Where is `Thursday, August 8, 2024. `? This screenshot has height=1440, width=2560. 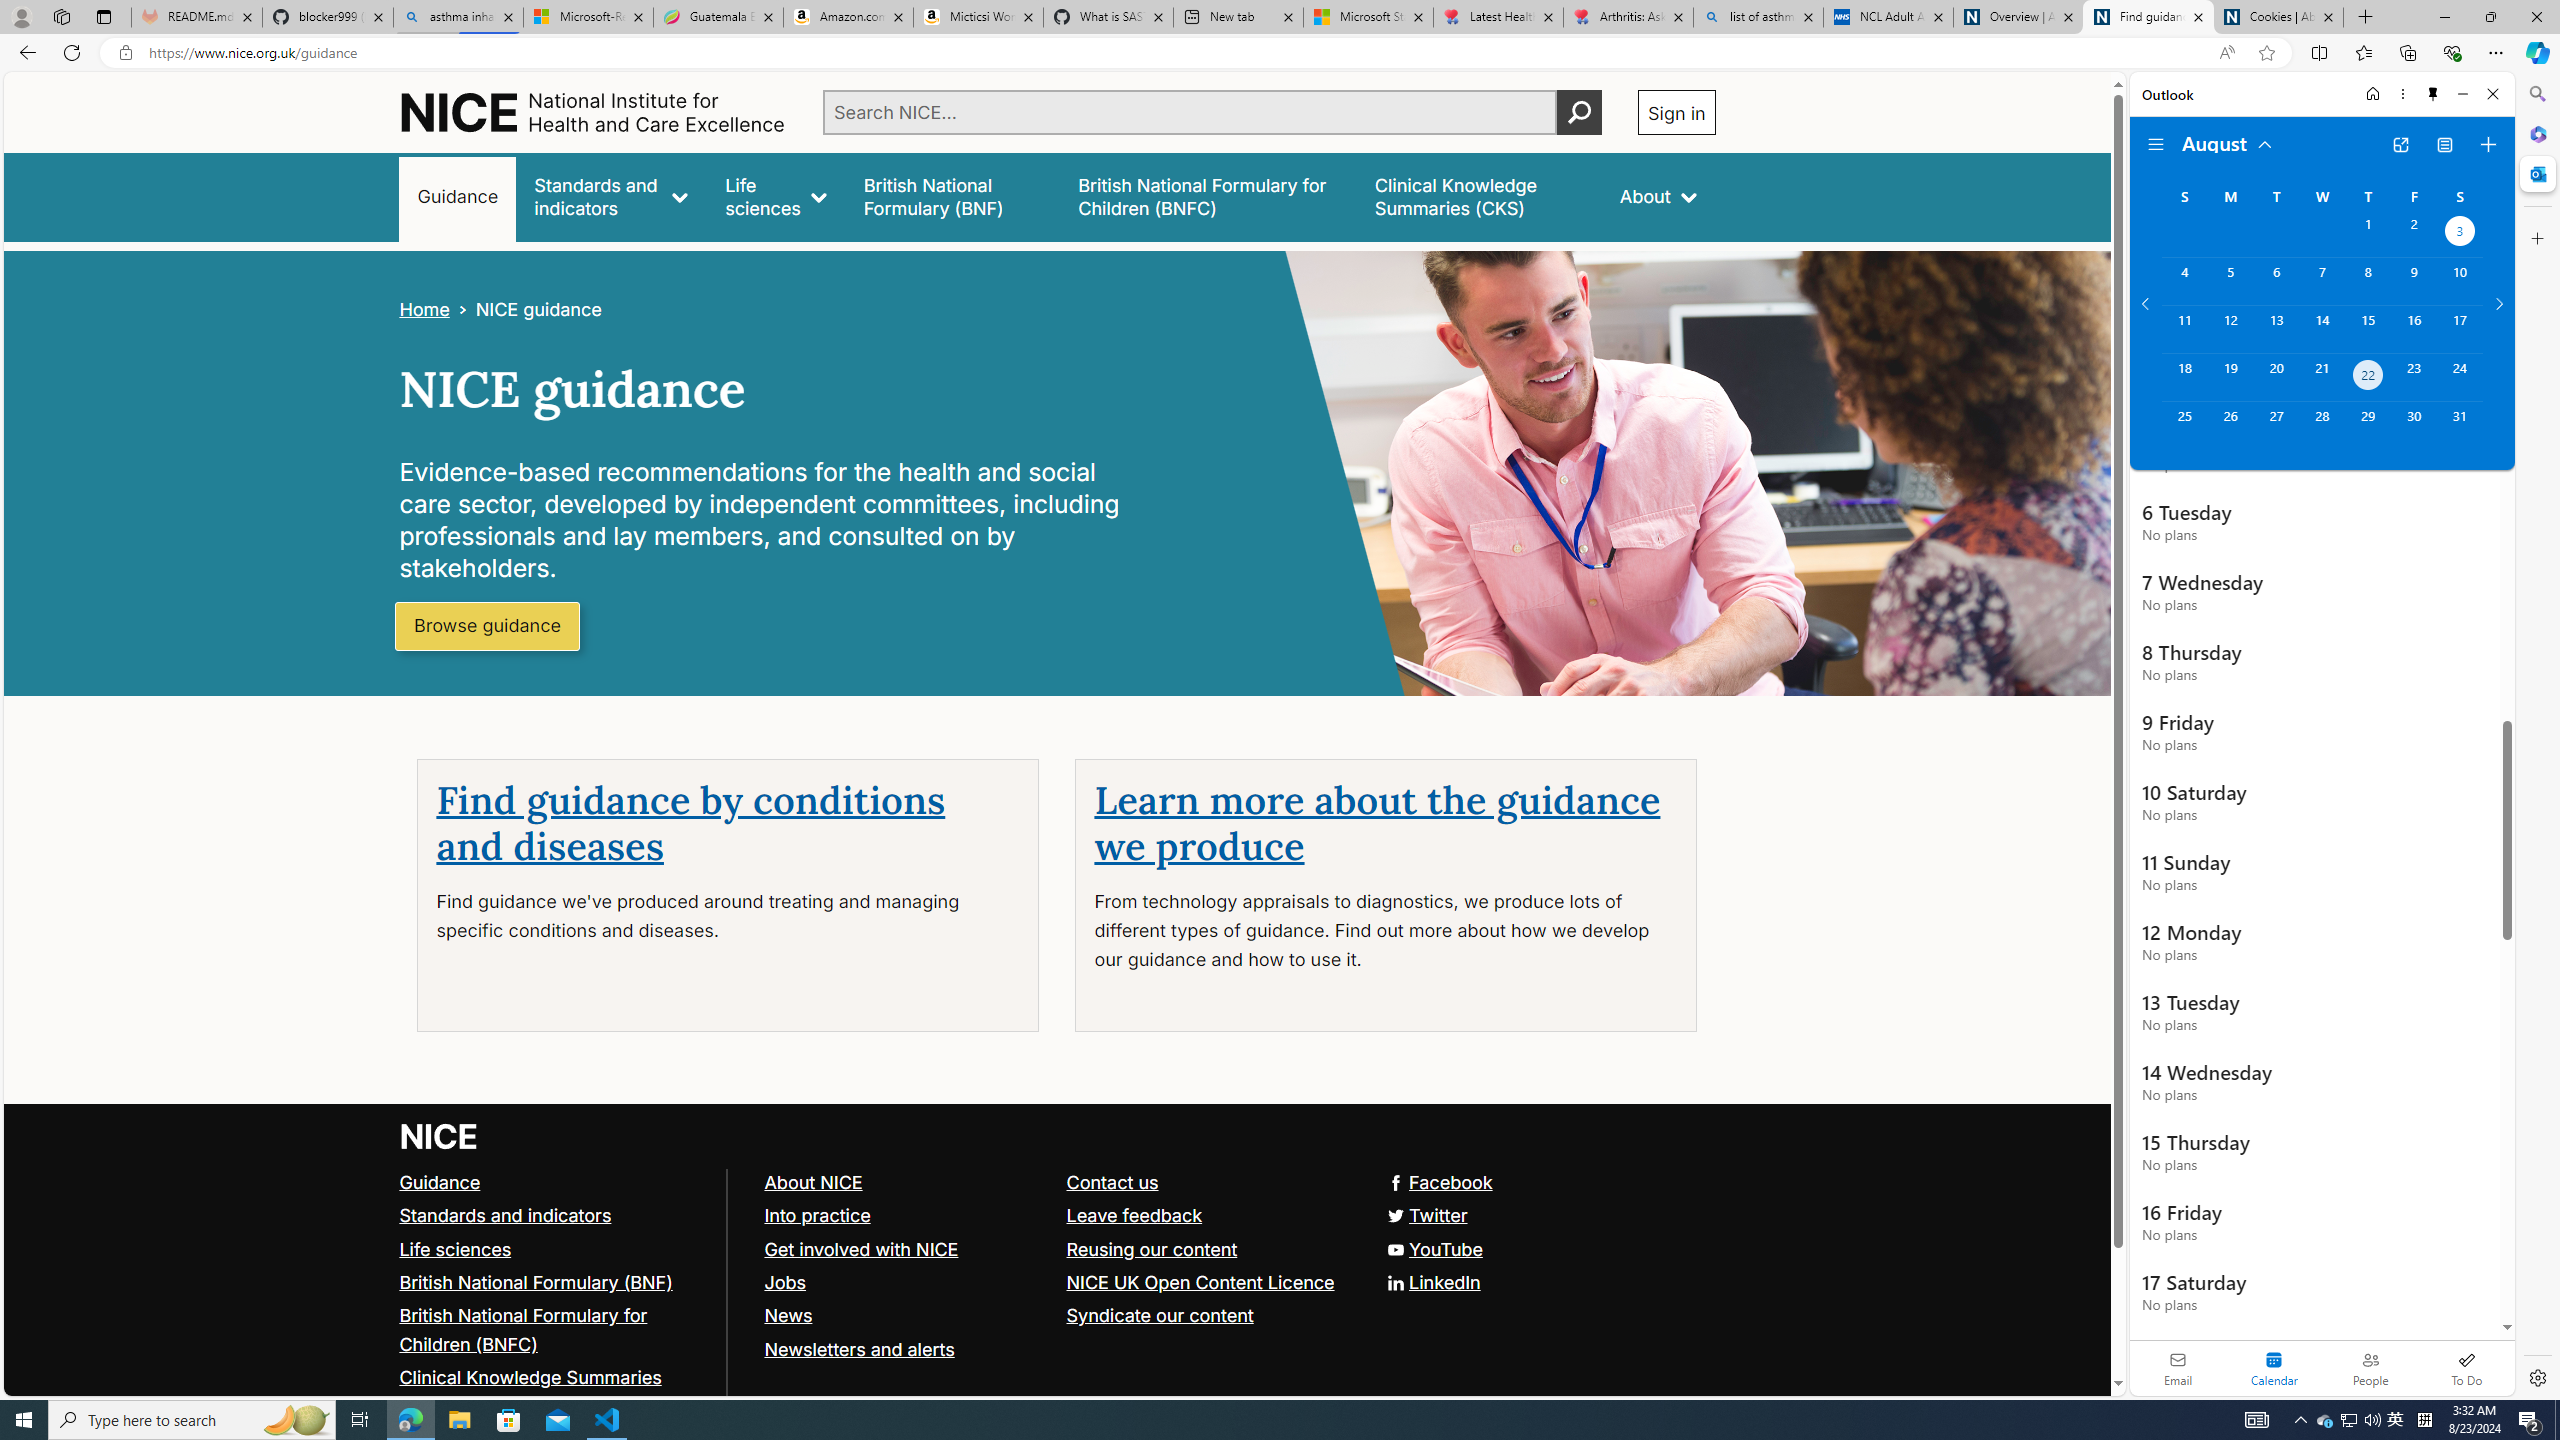 Thursday, August 8, 2024.  is located at coordinates (2368, 281).